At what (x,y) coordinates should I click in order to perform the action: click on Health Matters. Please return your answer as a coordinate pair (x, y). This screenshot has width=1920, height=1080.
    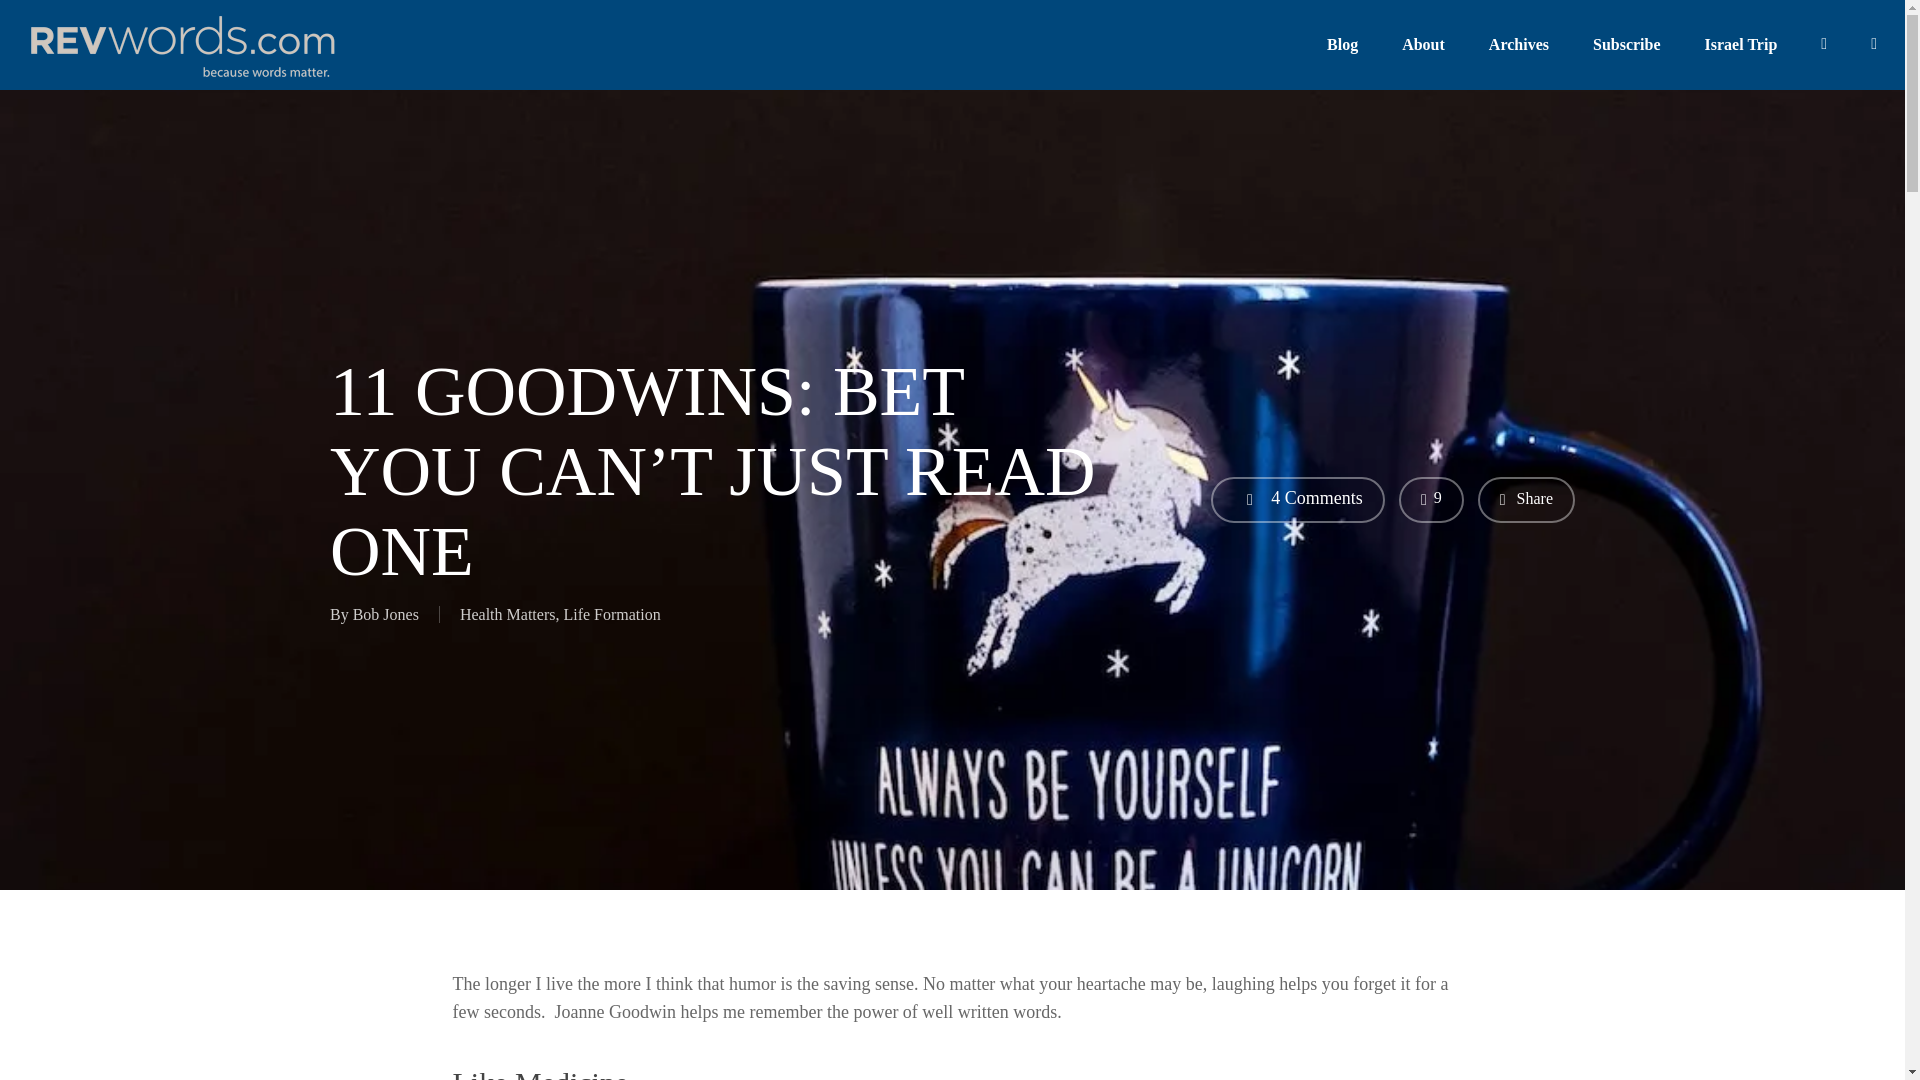
    Looking at the image, I should click on (508, 614).